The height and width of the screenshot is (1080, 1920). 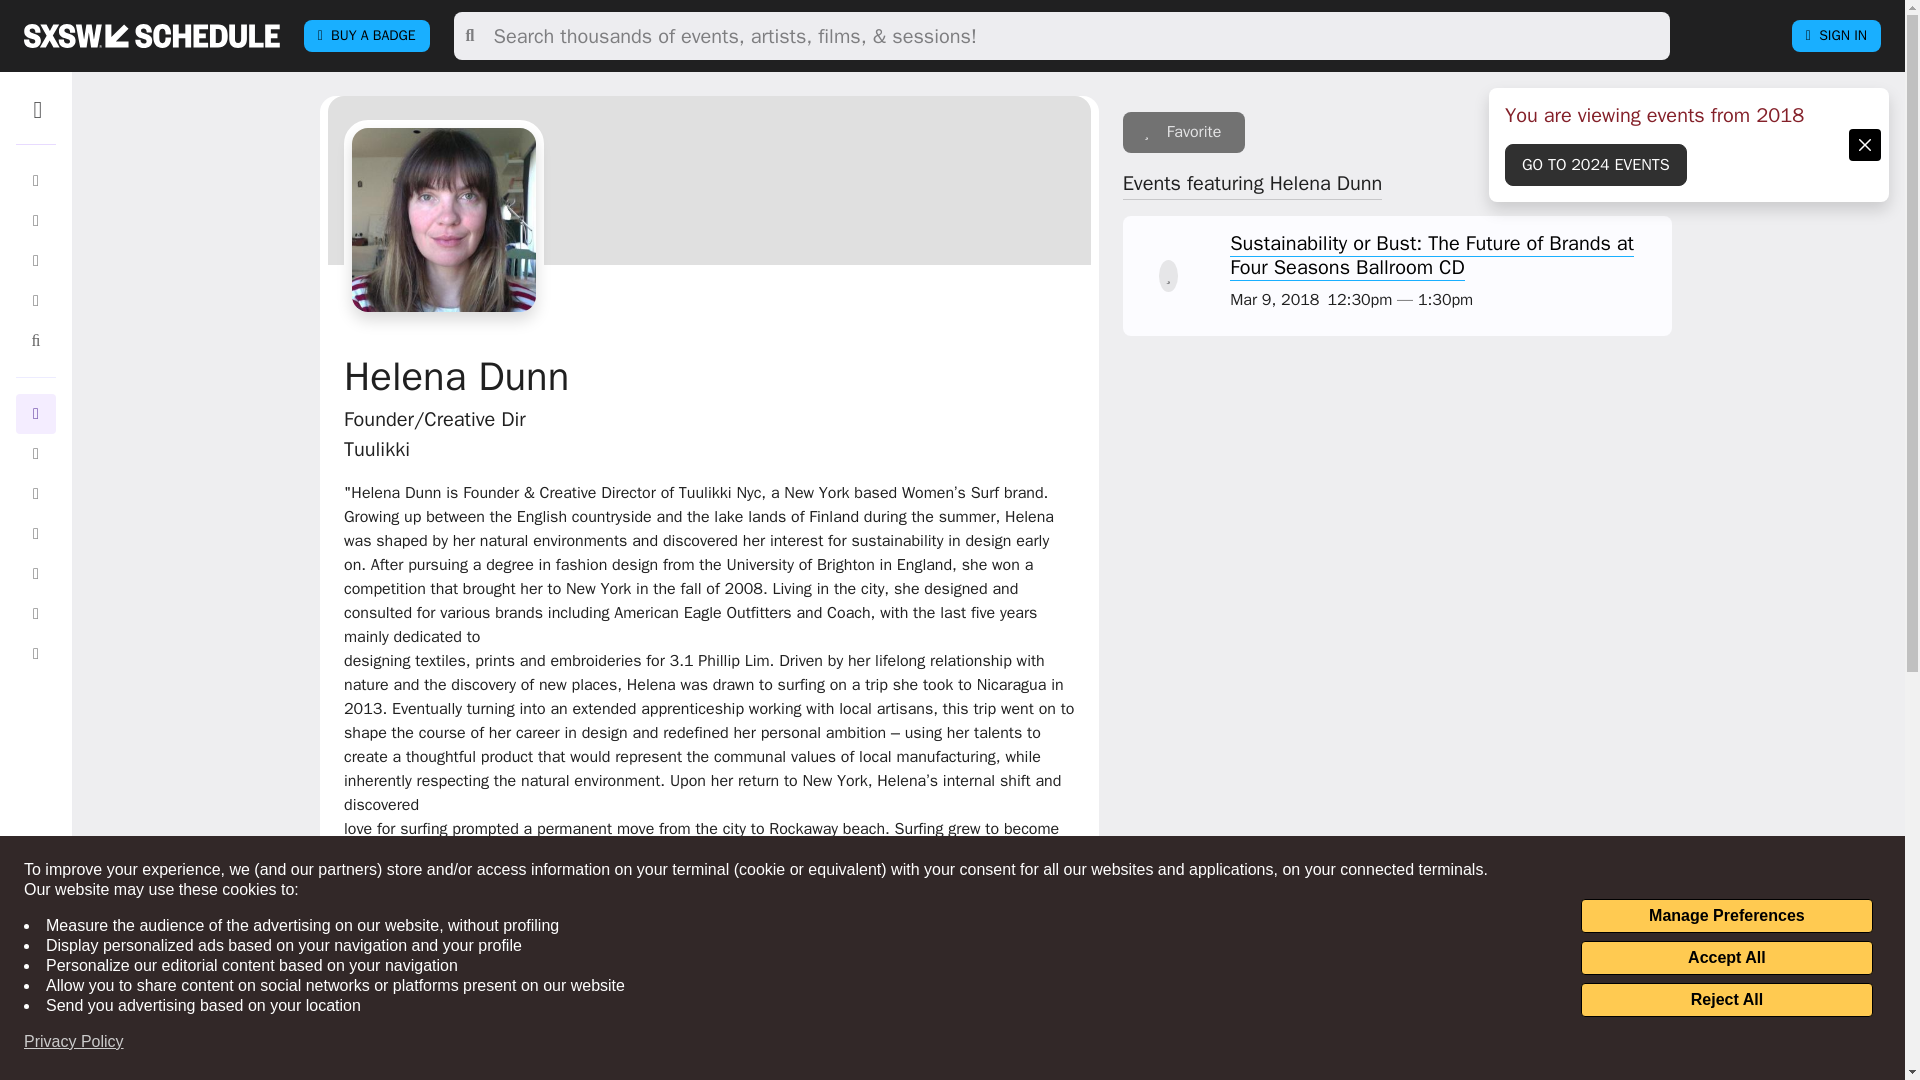 What do you see at coordinates (1726, 916) in the screenshot?
I see `Manage Preferences` at bounding box center [1726, 916].